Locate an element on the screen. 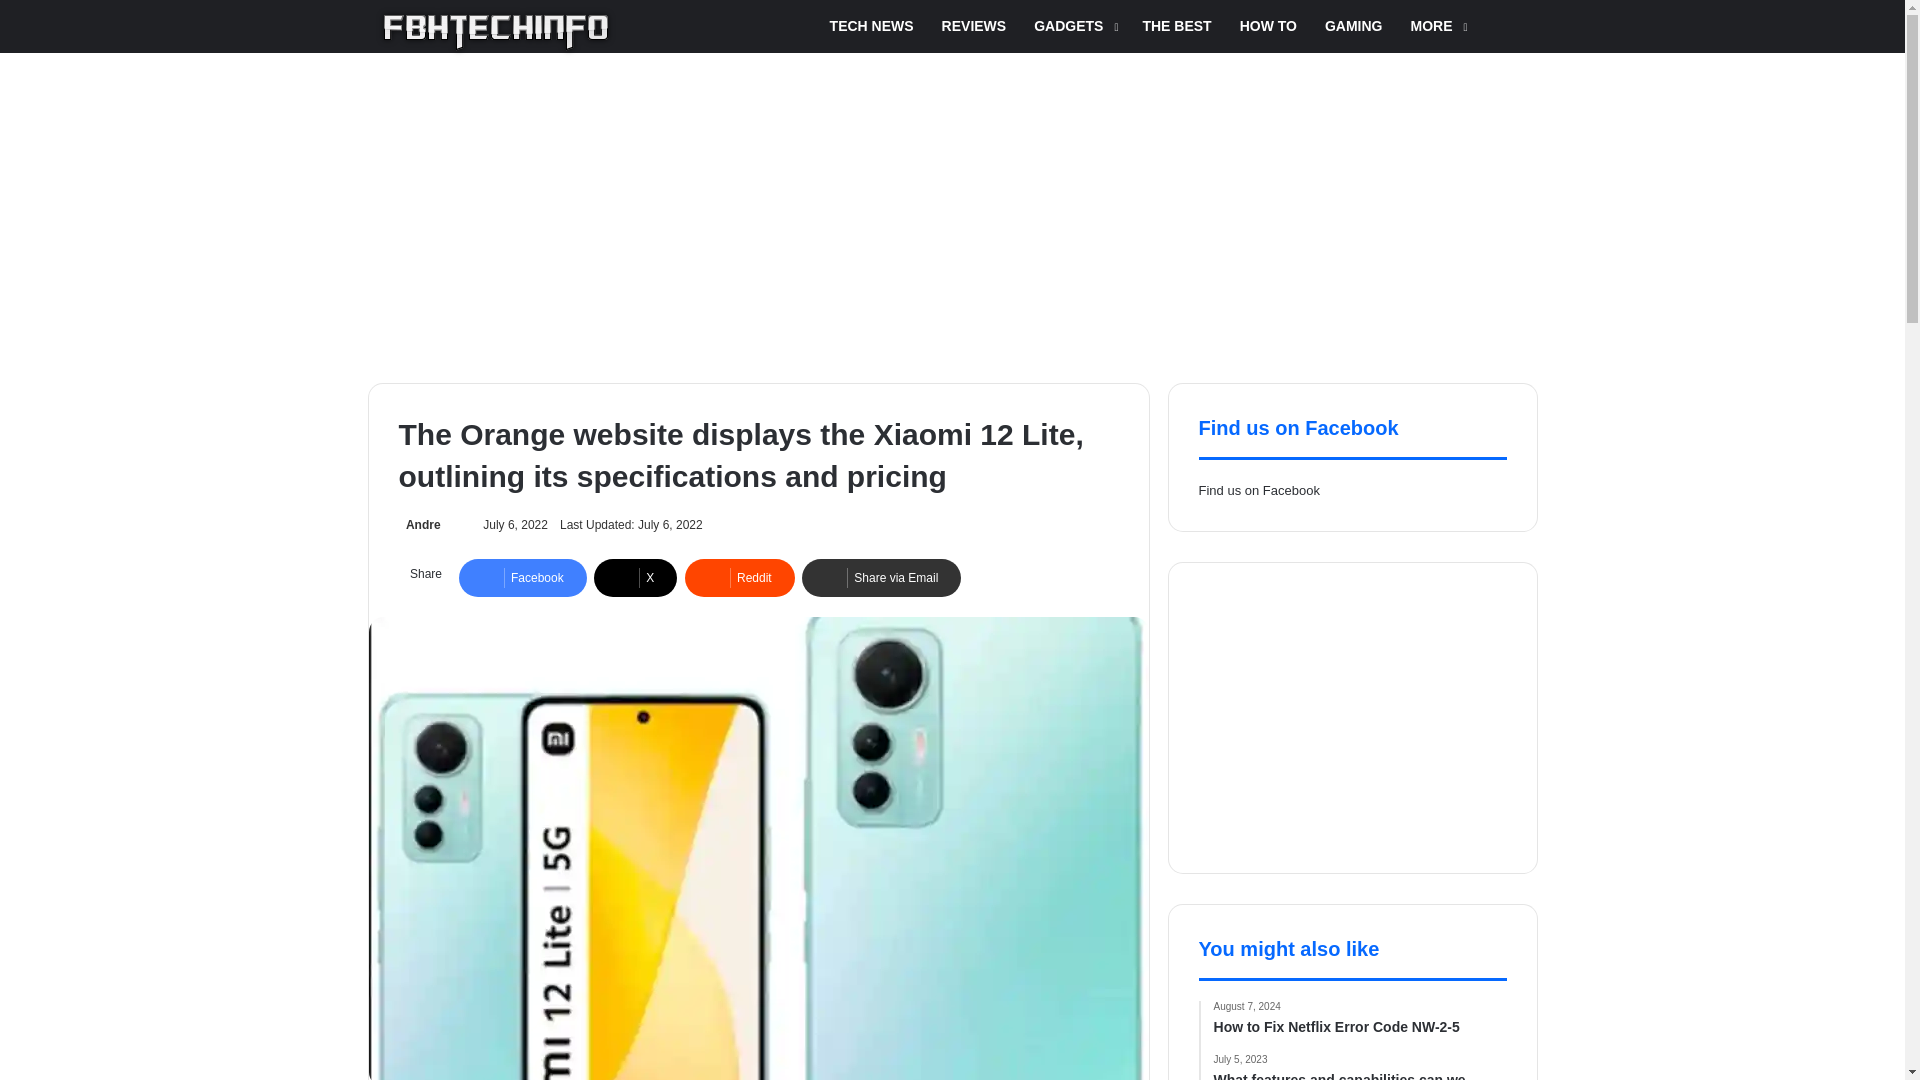 This screenshot has width=1920, height=1080. Share via Email is located at coordinates (882, 578).